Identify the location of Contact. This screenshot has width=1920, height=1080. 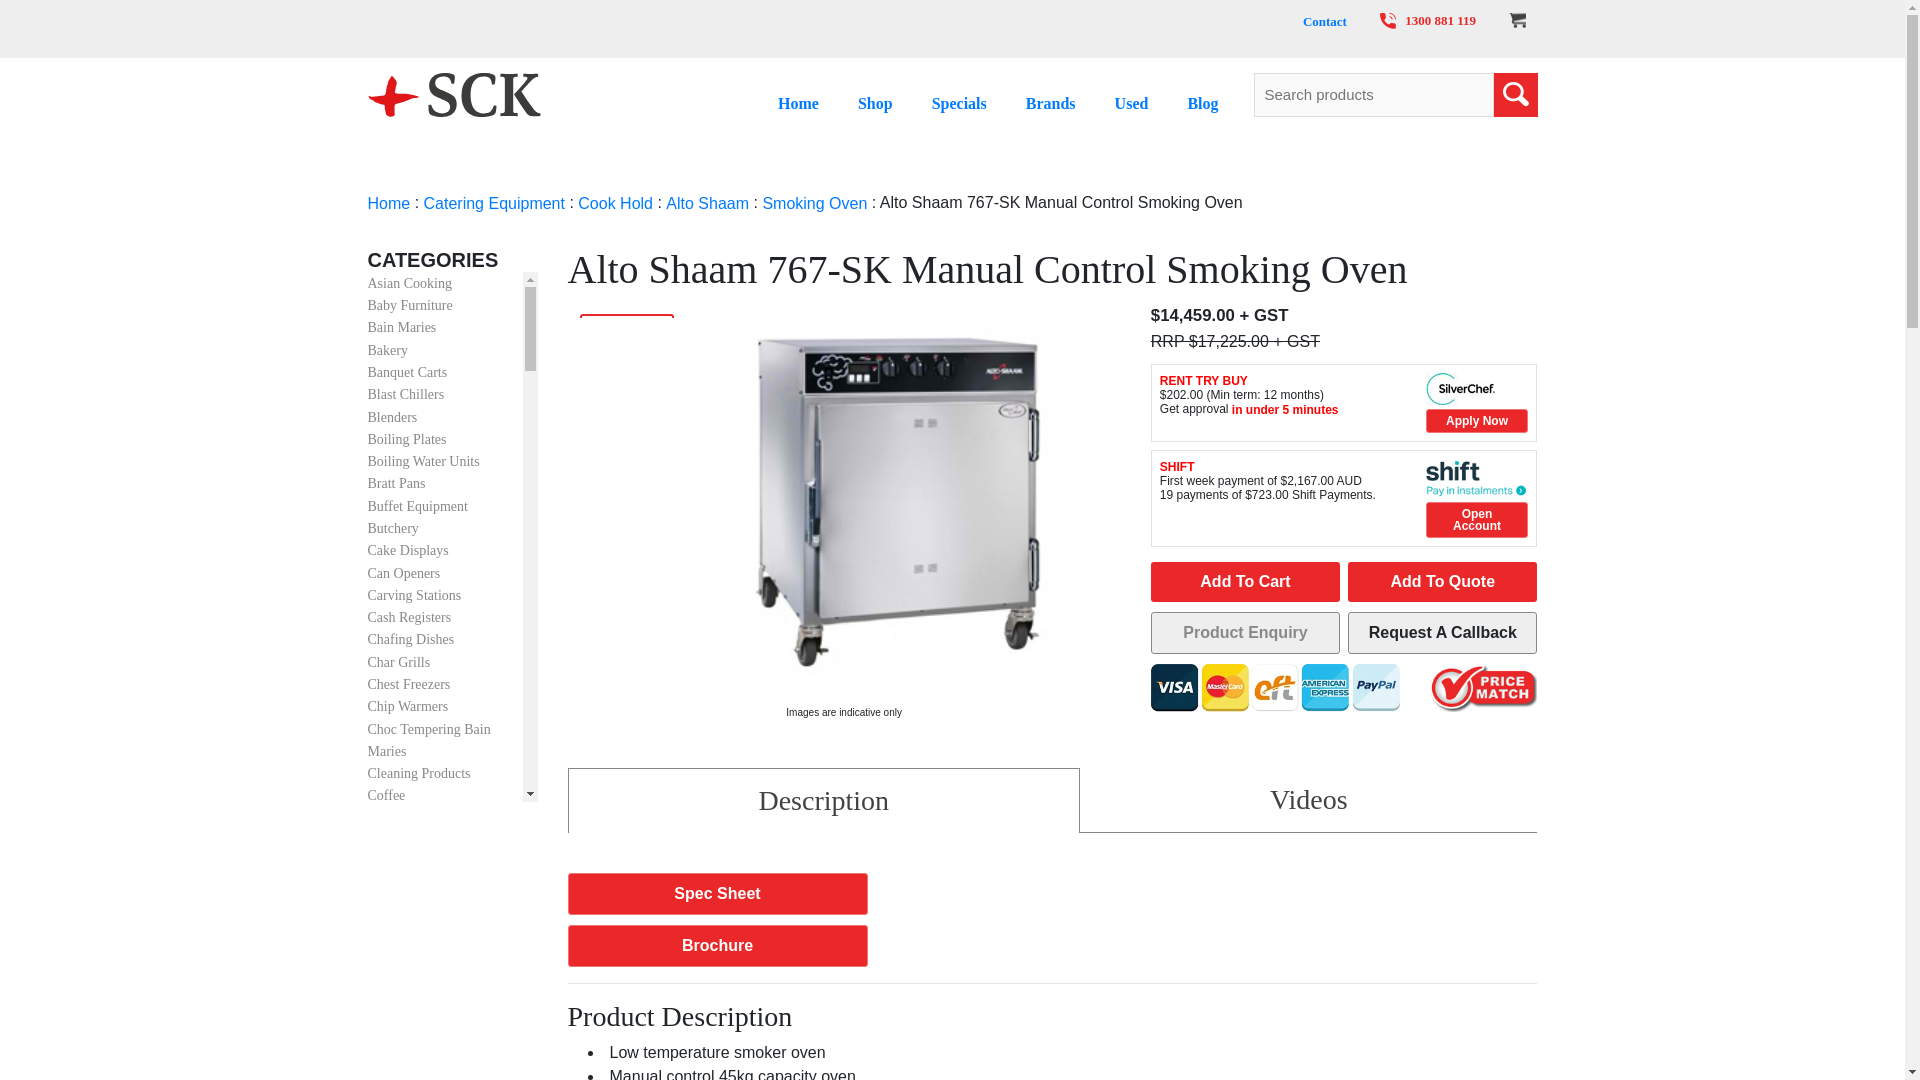
(1325, 22).